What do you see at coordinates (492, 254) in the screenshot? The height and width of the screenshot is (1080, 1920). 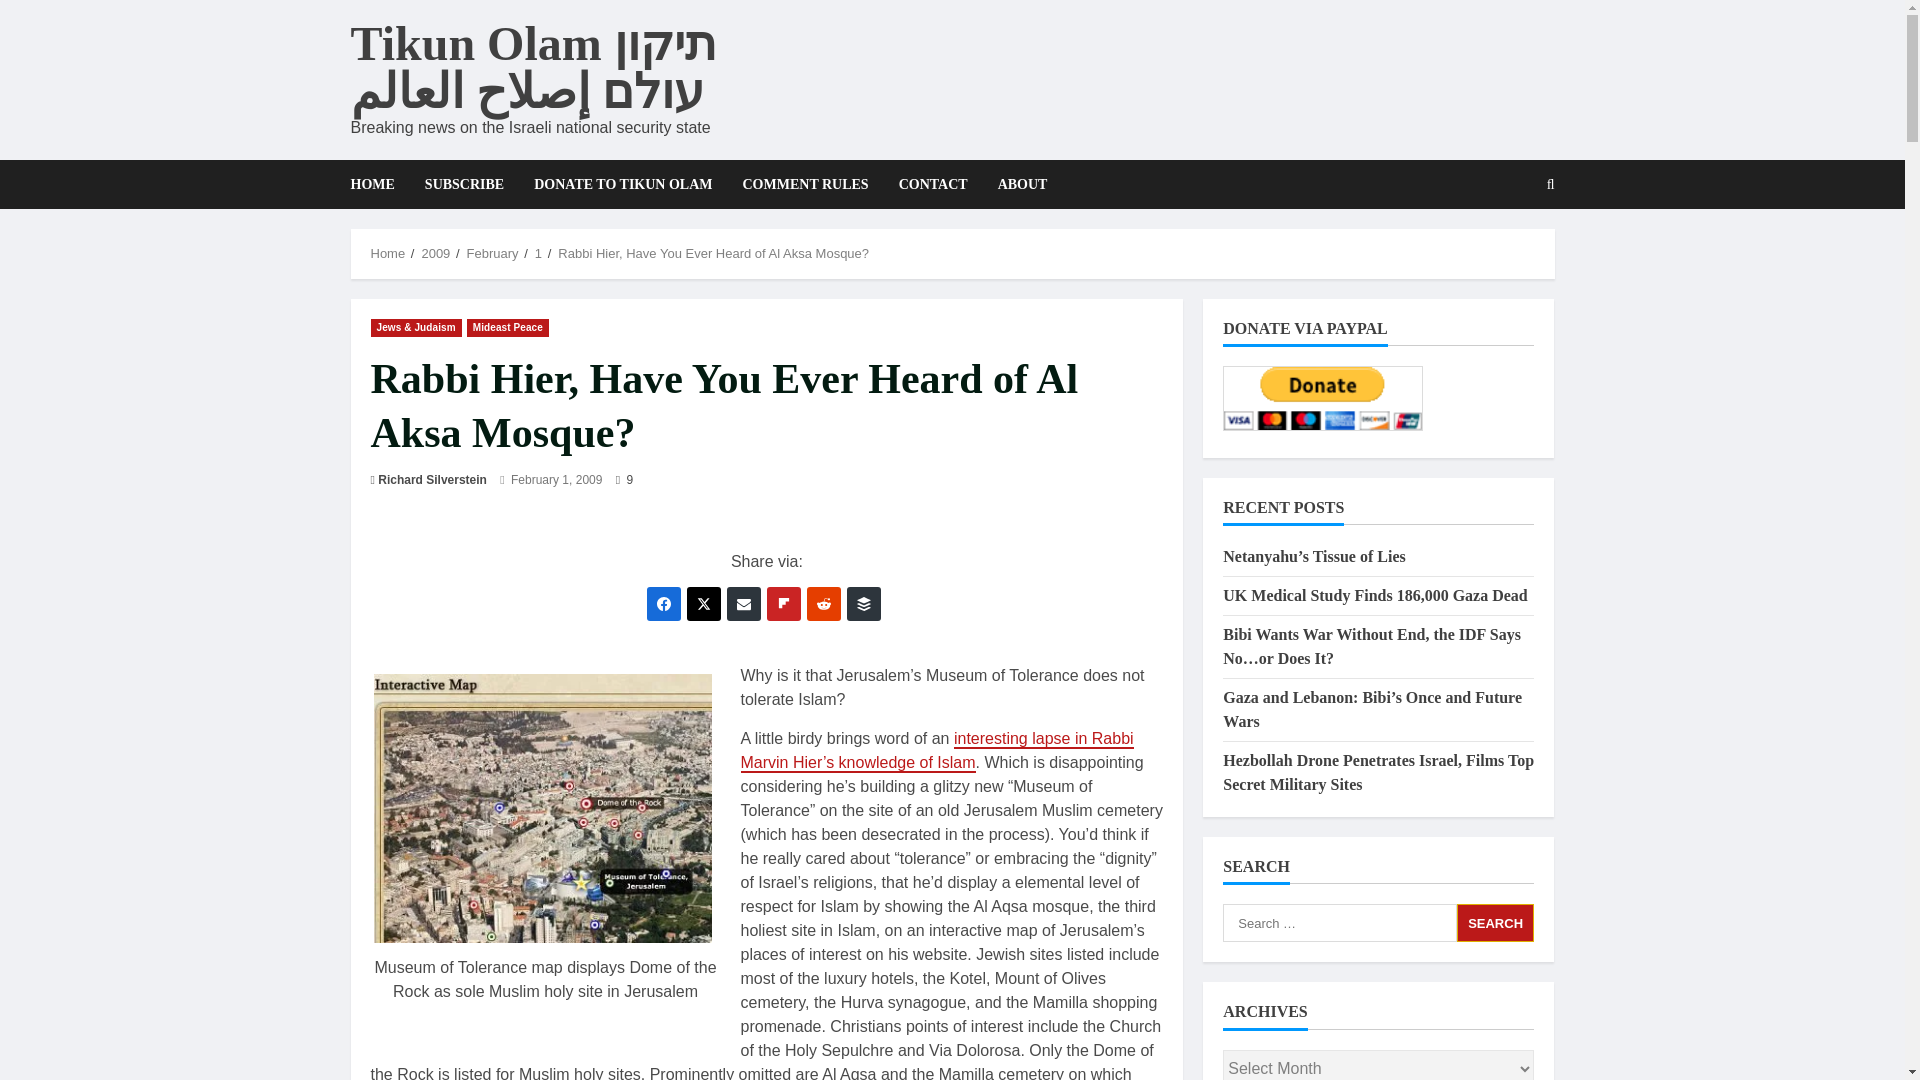 I see `February` at bounding box center [492, 254].